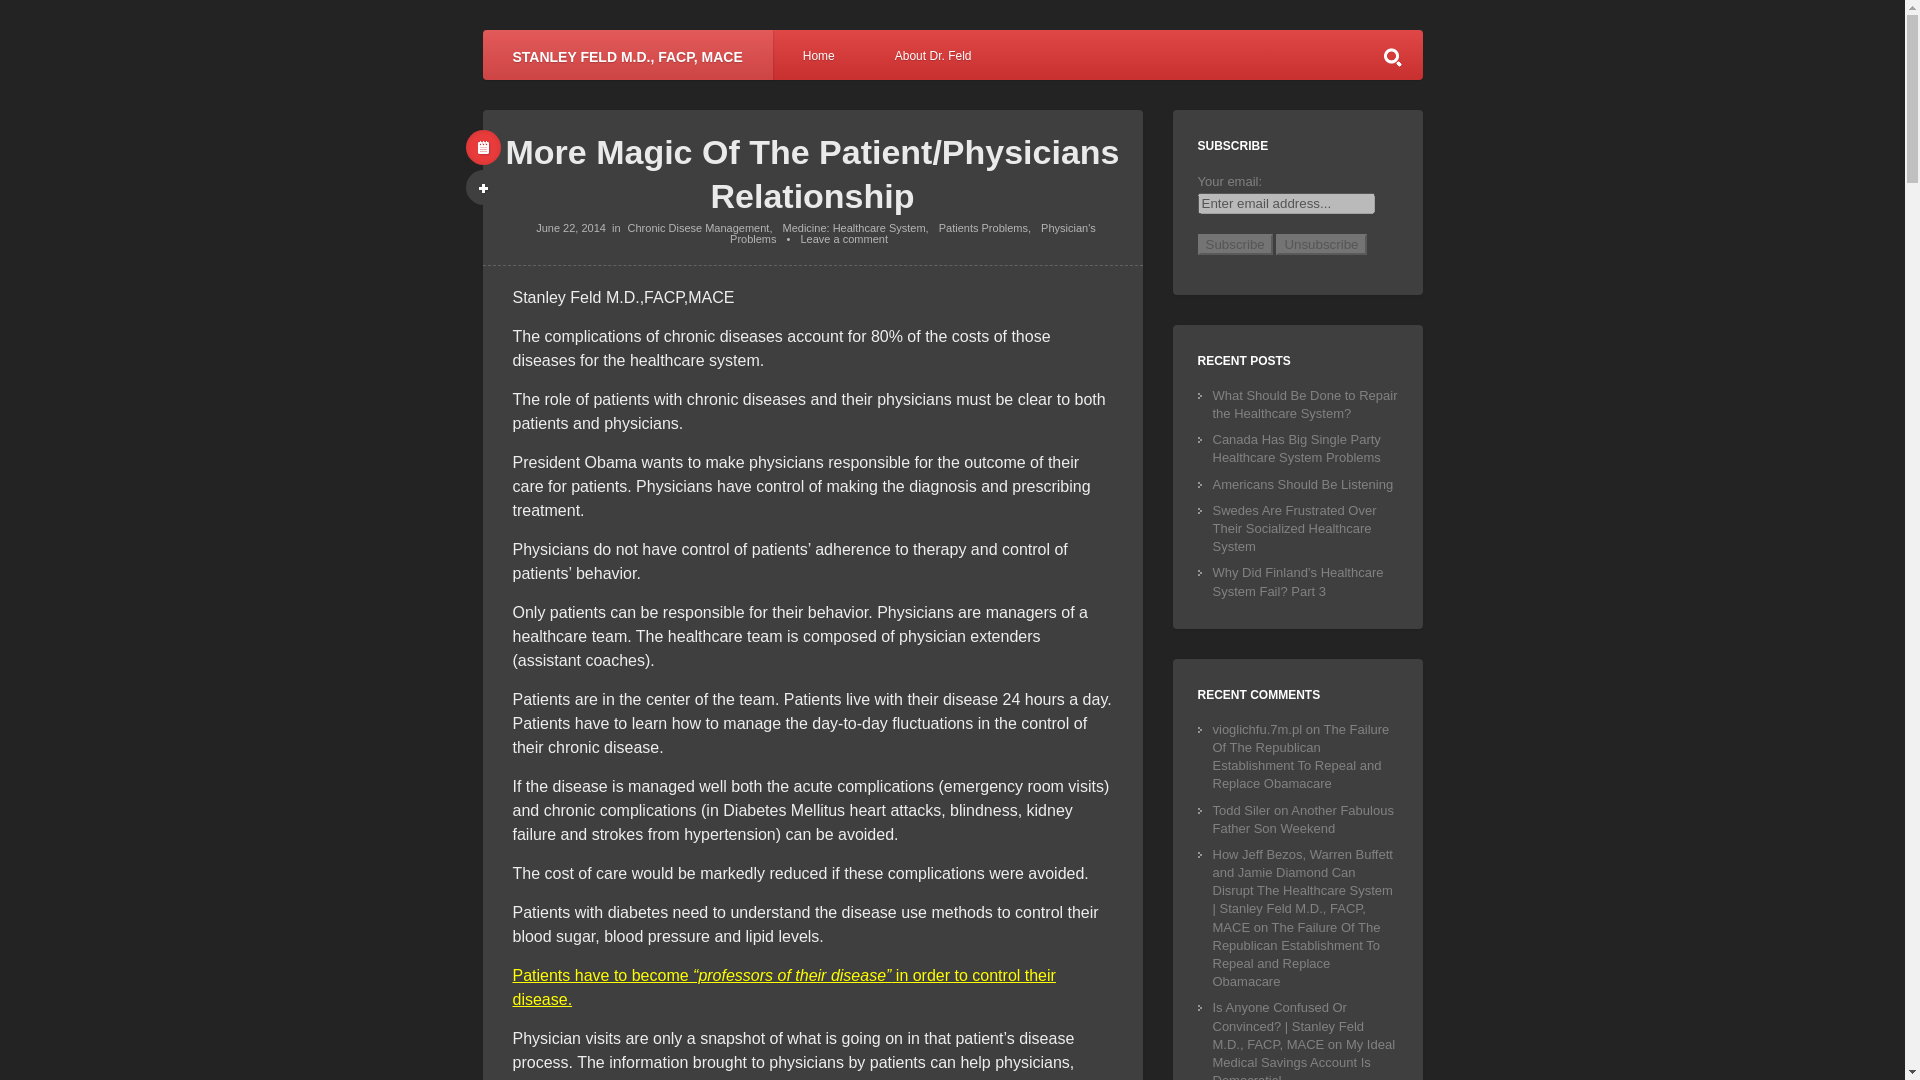 Image resolution: width=1920 pixels, height=1080 pixels. What do you see at coordinates (819, 54) in the screenshot?
I see `Home` at bounding box center [819, 54].